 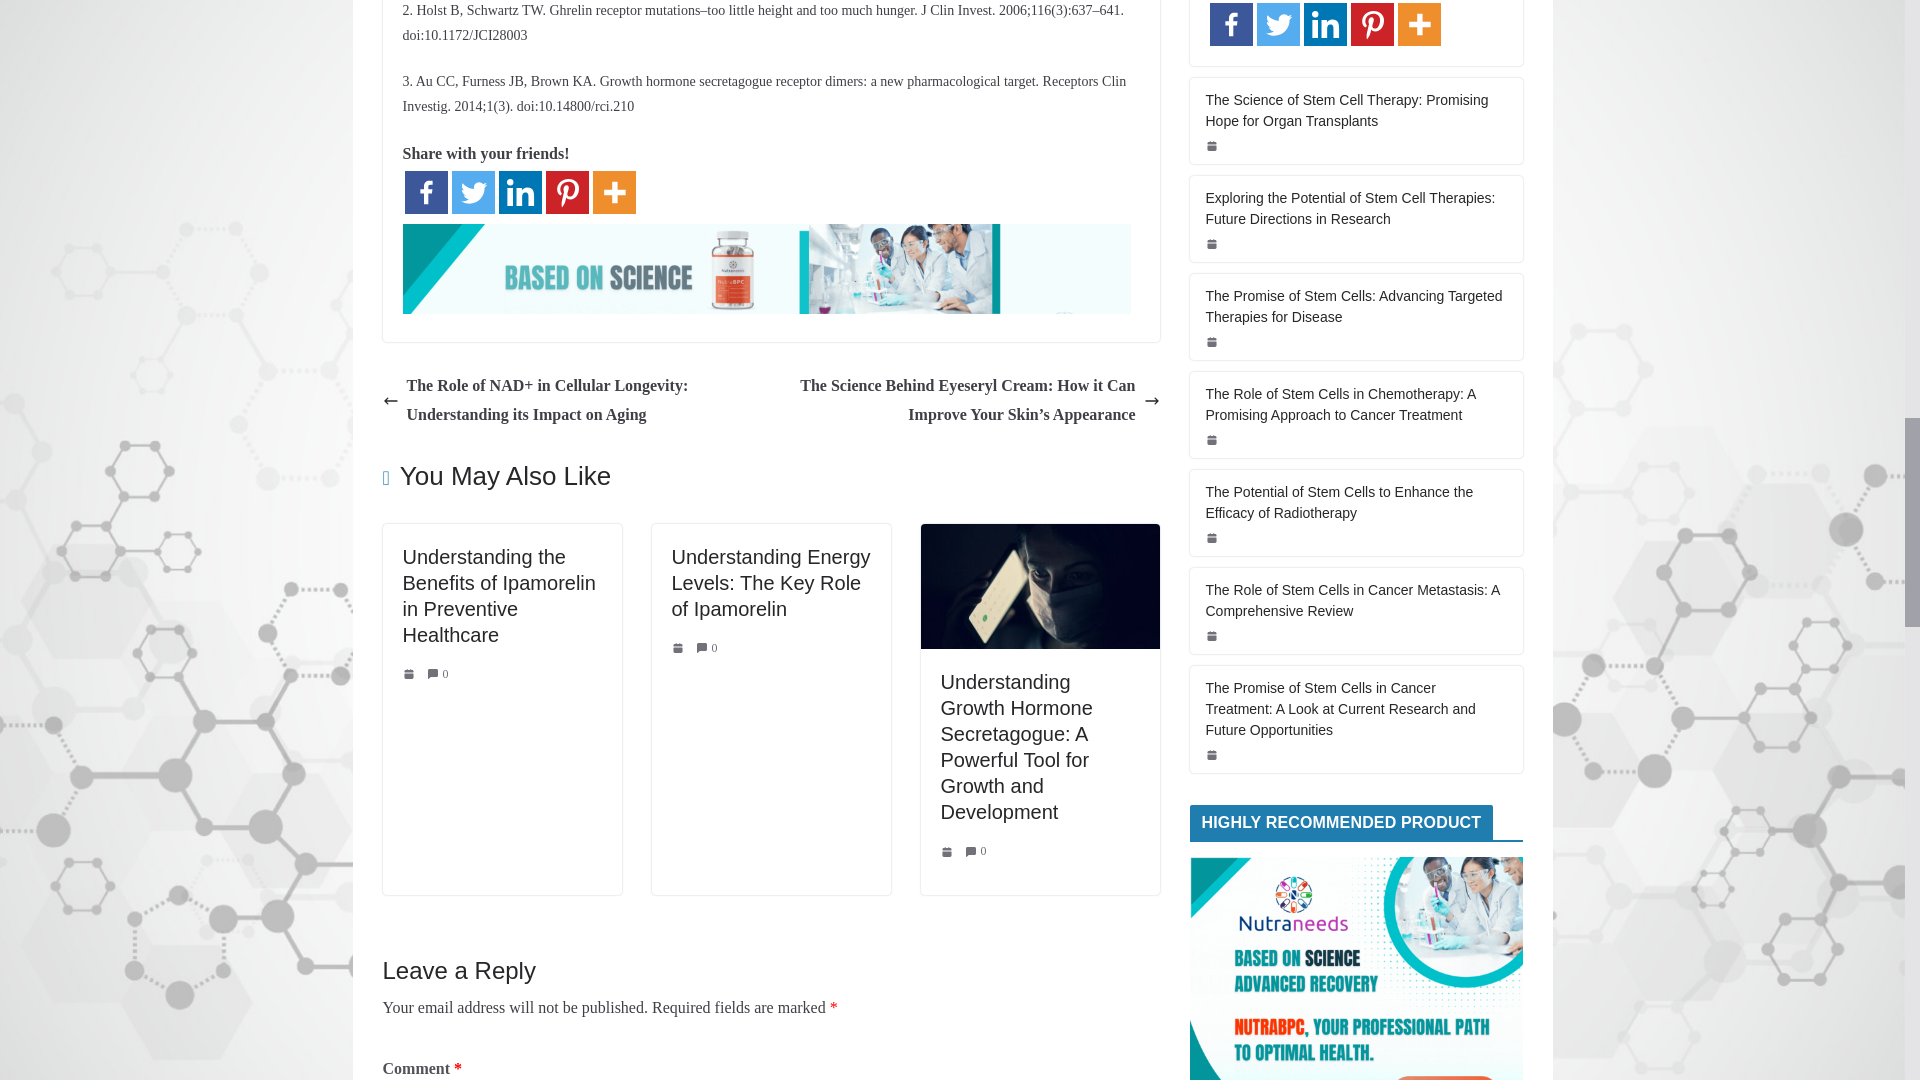 I want to click on Pinterest, so click(x=567, y=192).